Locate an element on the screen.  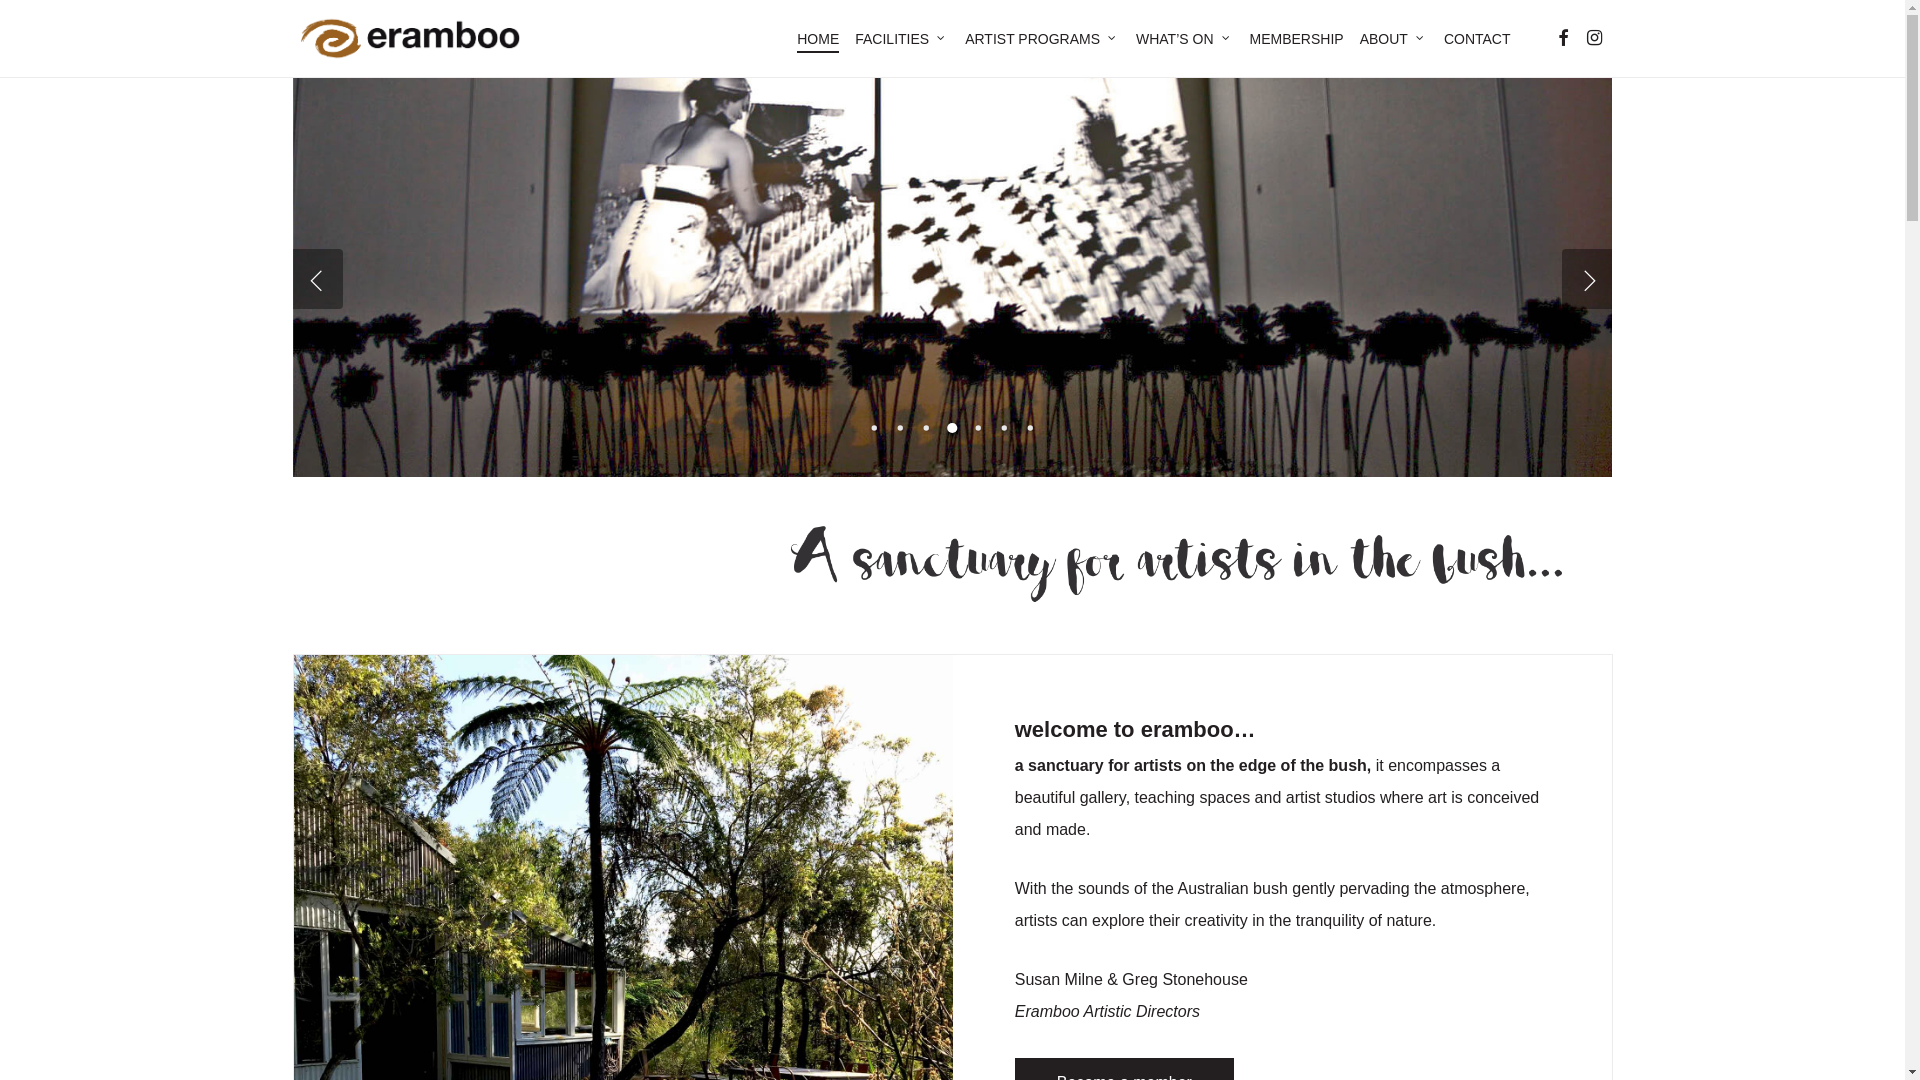
MEMBERSHIP is located at coordinates (1297, 39).